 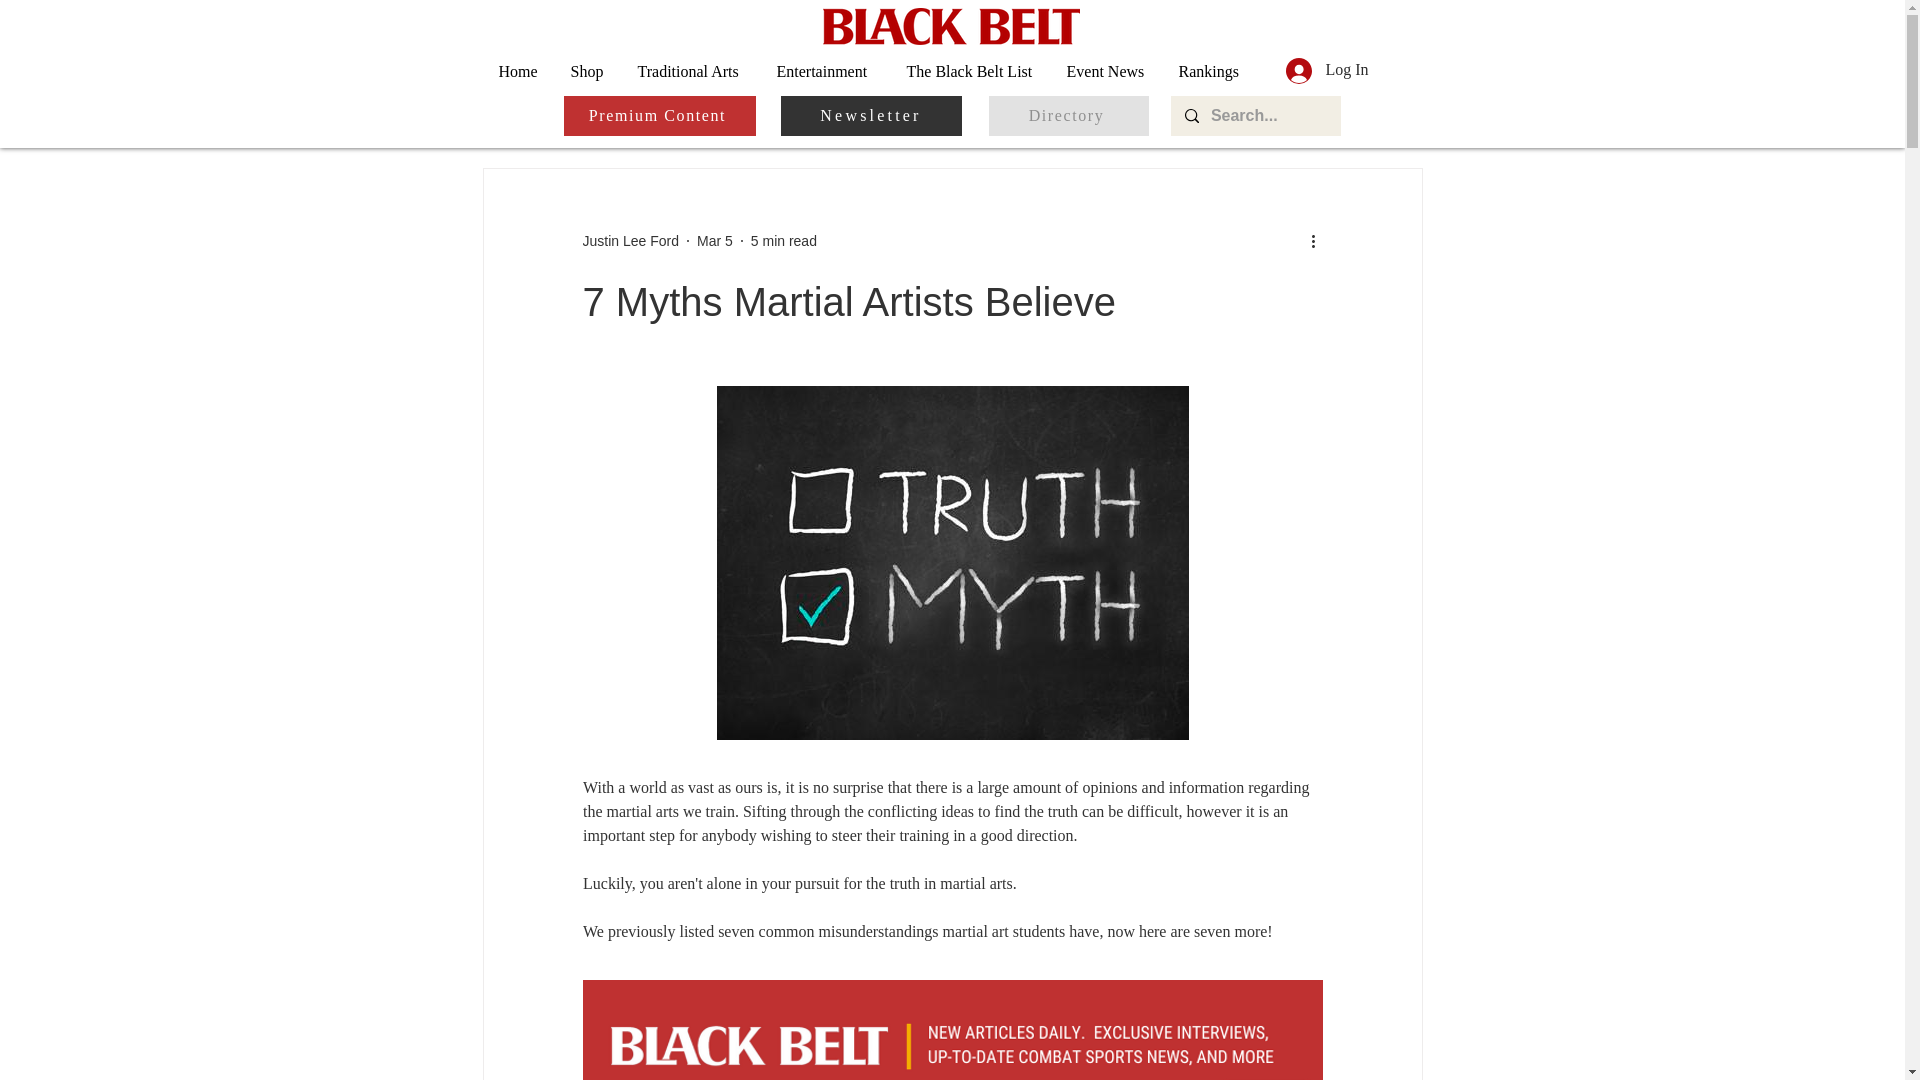 I want to click on Directory, so click(x=1068, y=116).